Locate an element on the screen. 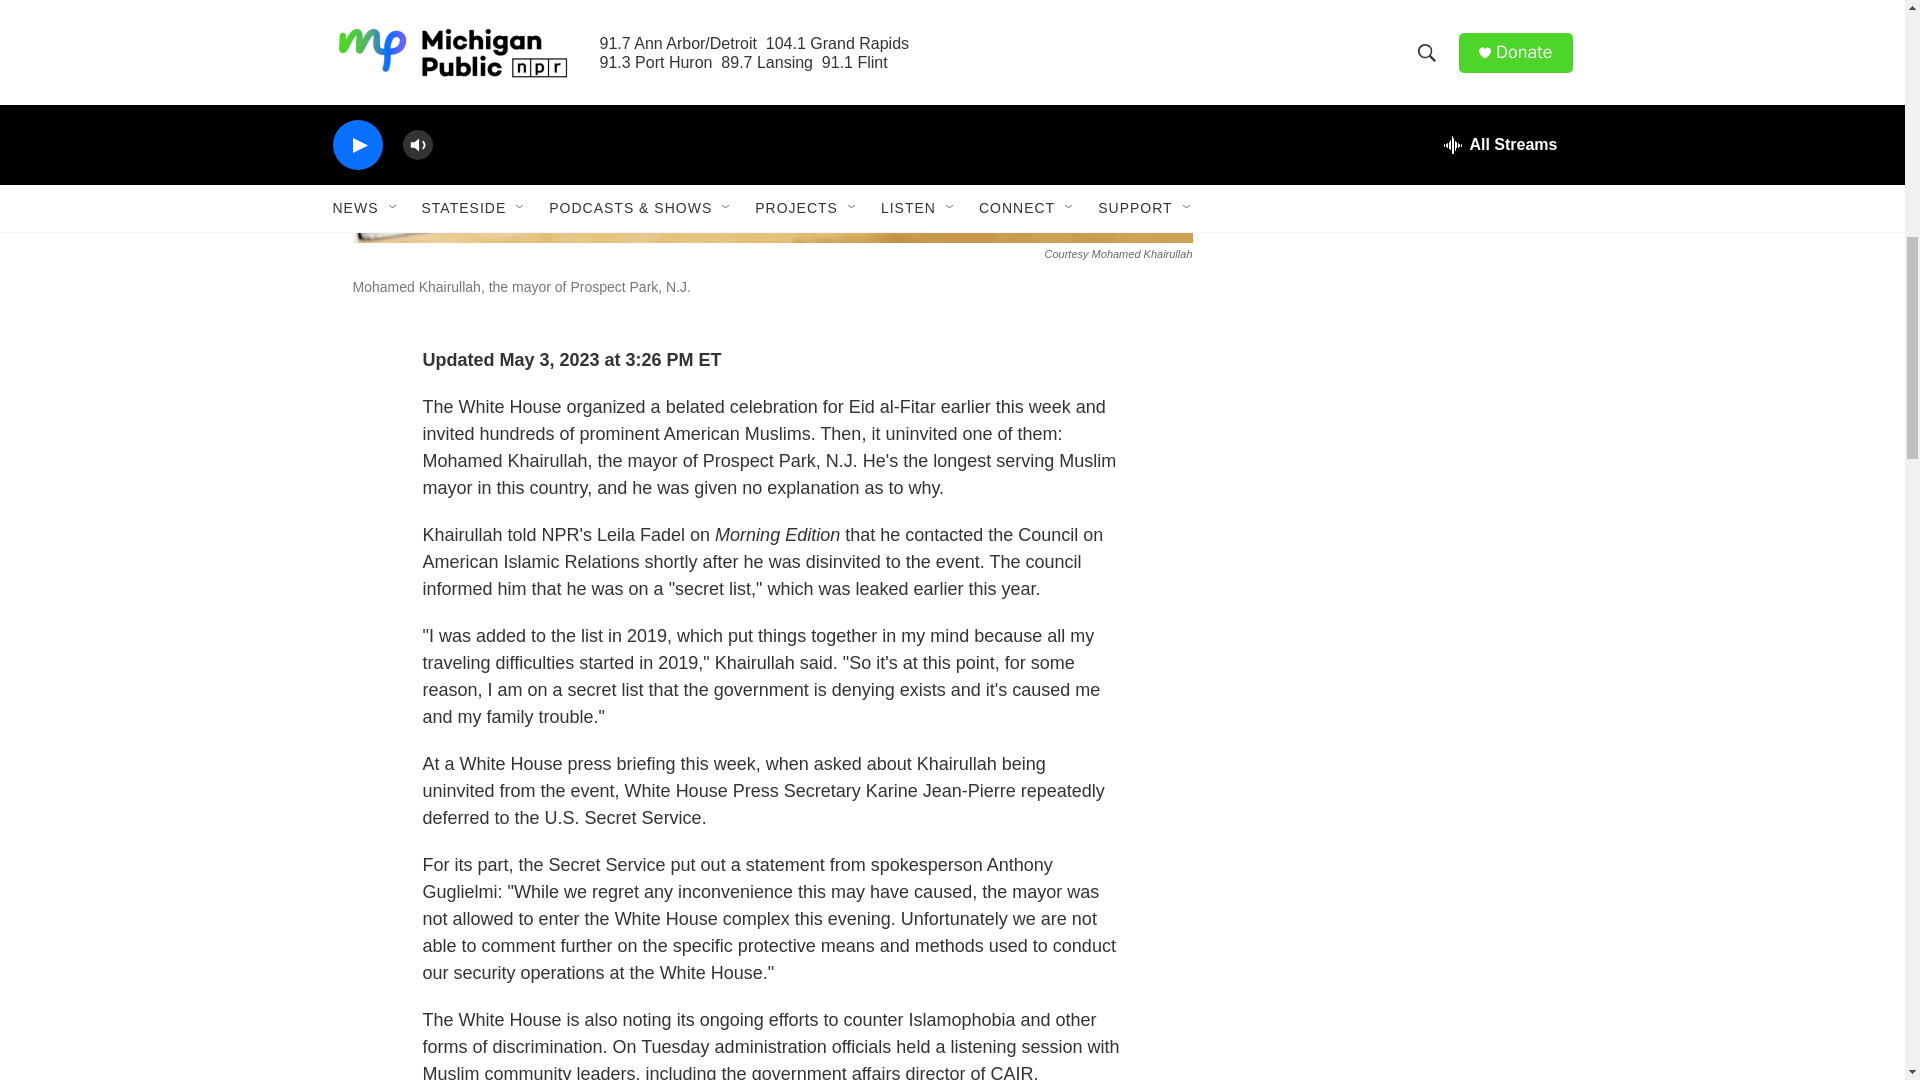 Image resolution: width=1920 pixels, height=1080 pixels. 3rd party ad content is located at coordinates (1401, 678).